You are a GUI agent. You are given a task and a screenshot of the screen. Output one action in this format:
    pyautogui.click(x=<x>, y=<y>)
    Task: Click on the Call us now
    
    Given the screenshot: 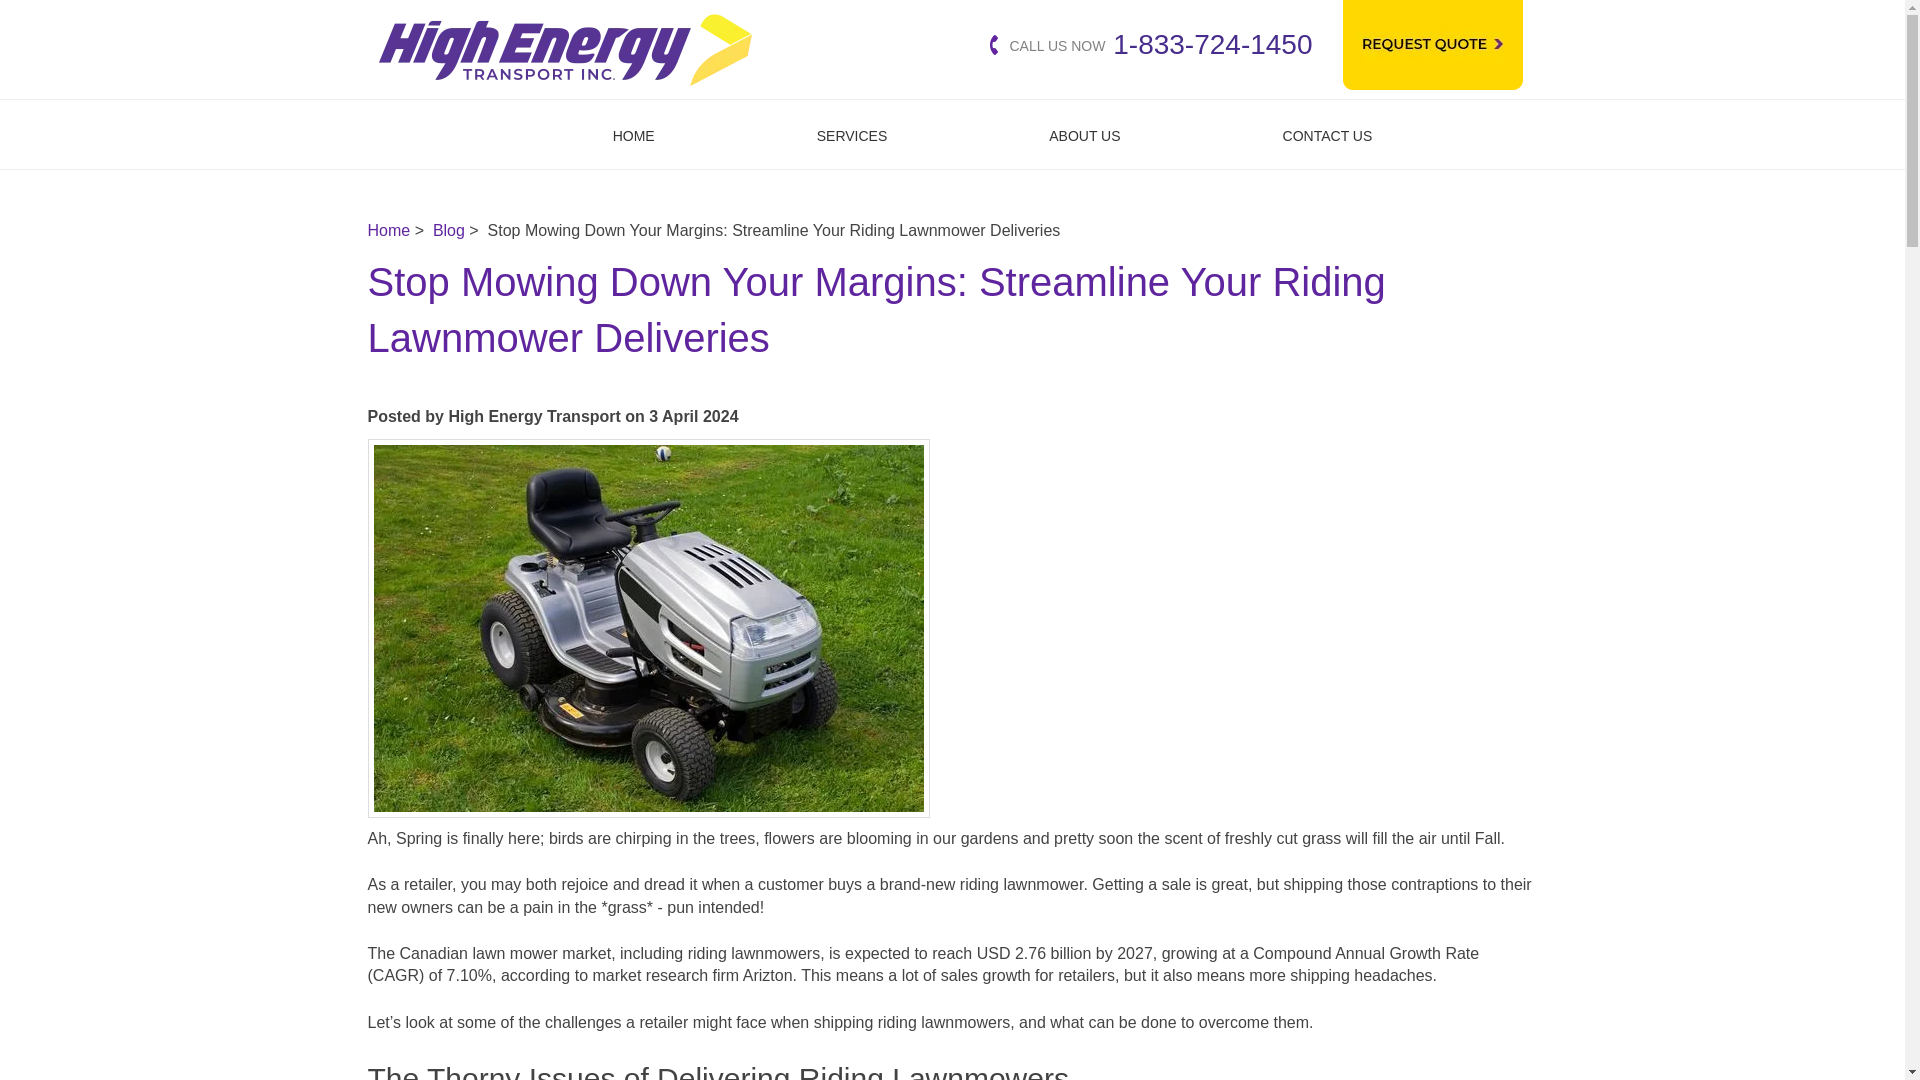 What is the action you would take?
    pyautogui.click(x=1152, y=44)
    